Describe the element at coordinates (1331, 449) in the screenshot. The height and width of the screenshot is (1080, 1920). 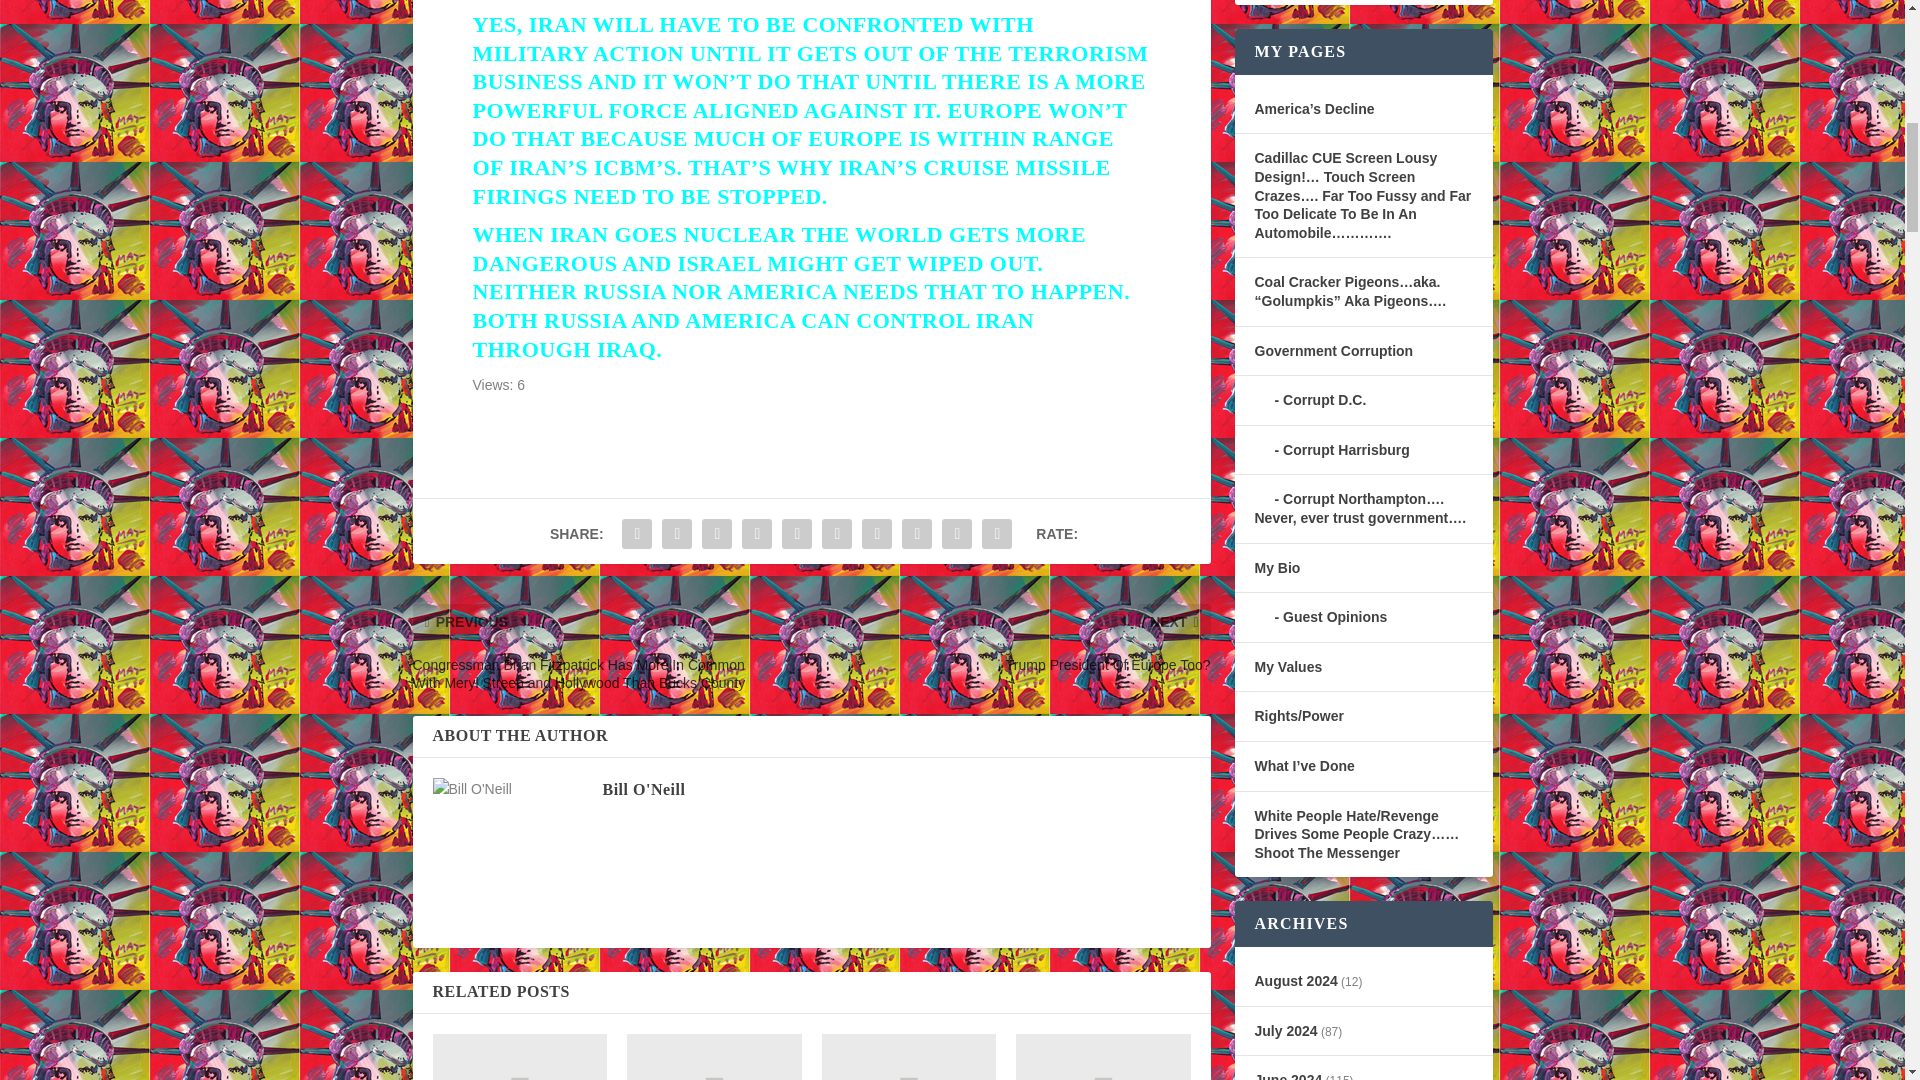
I see `Corrupt Harrisburg` at that location.